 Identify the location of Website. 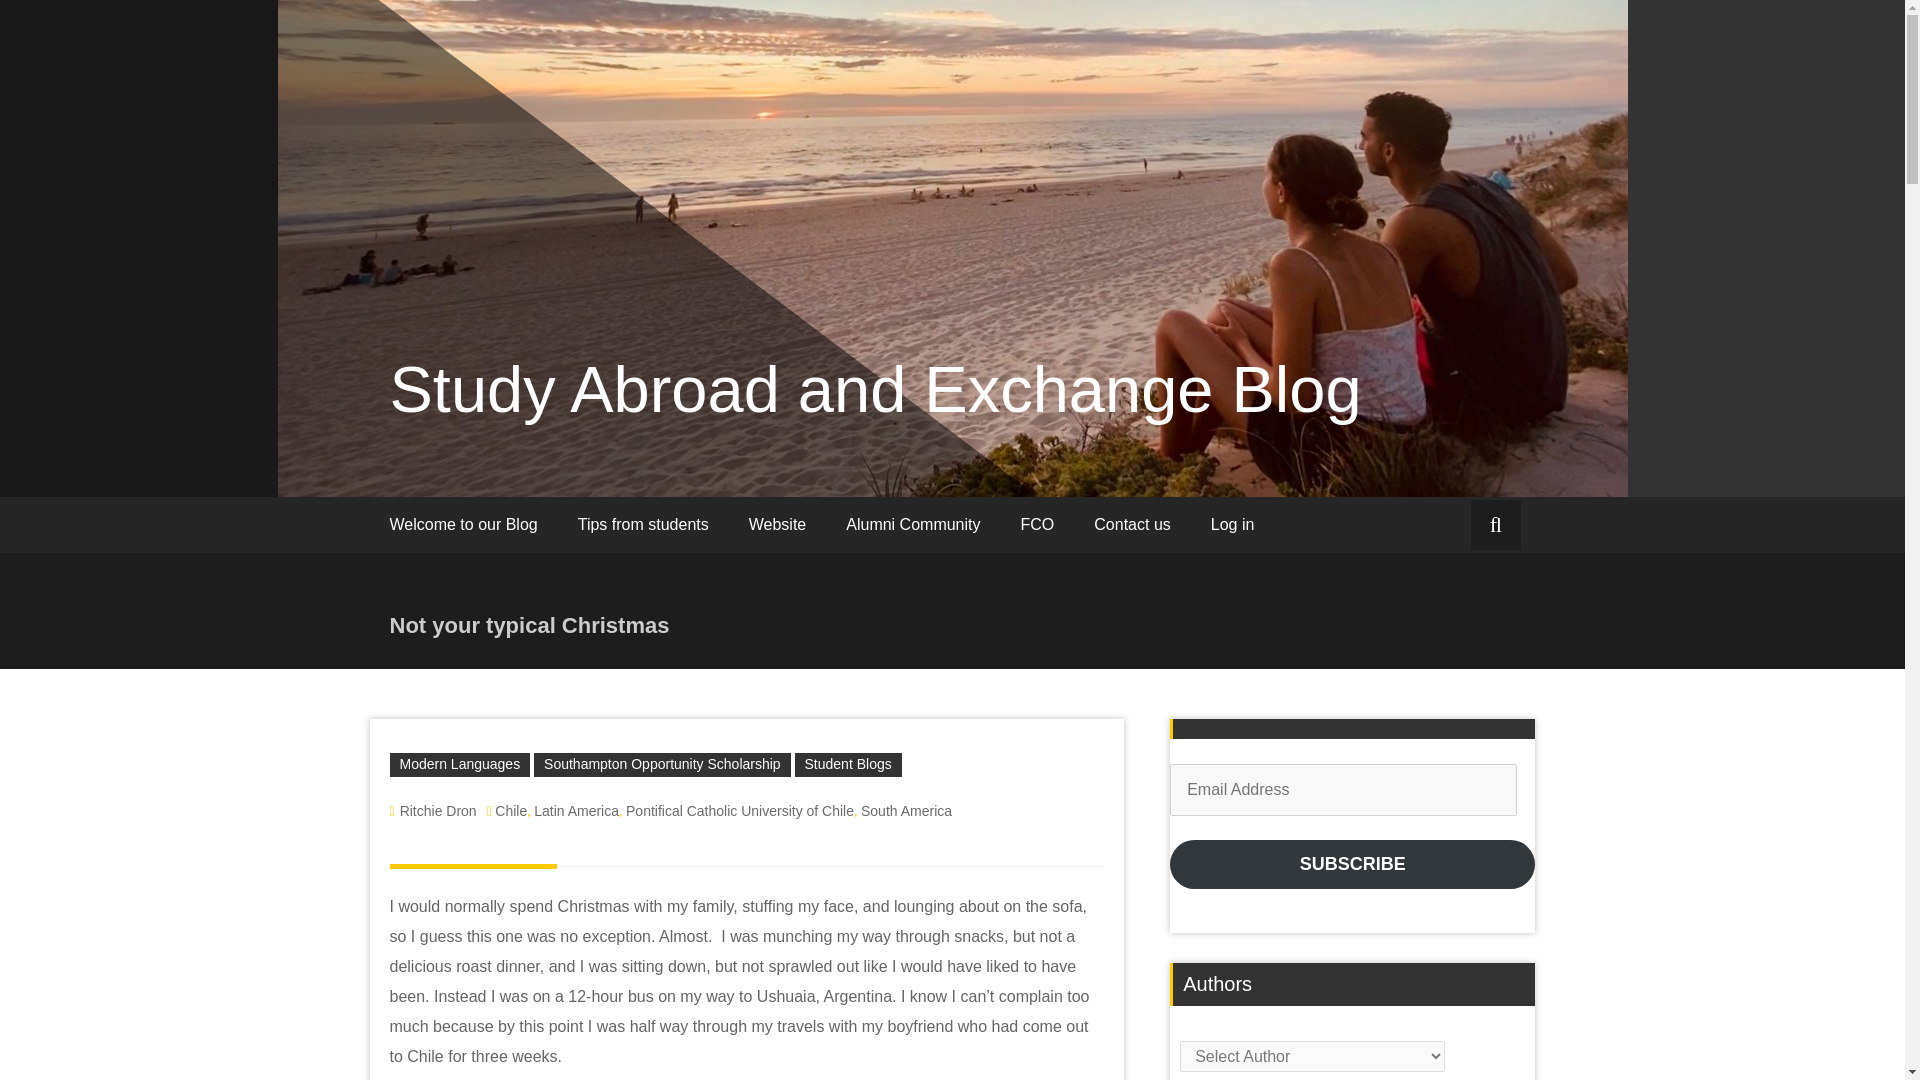
(778, 524).